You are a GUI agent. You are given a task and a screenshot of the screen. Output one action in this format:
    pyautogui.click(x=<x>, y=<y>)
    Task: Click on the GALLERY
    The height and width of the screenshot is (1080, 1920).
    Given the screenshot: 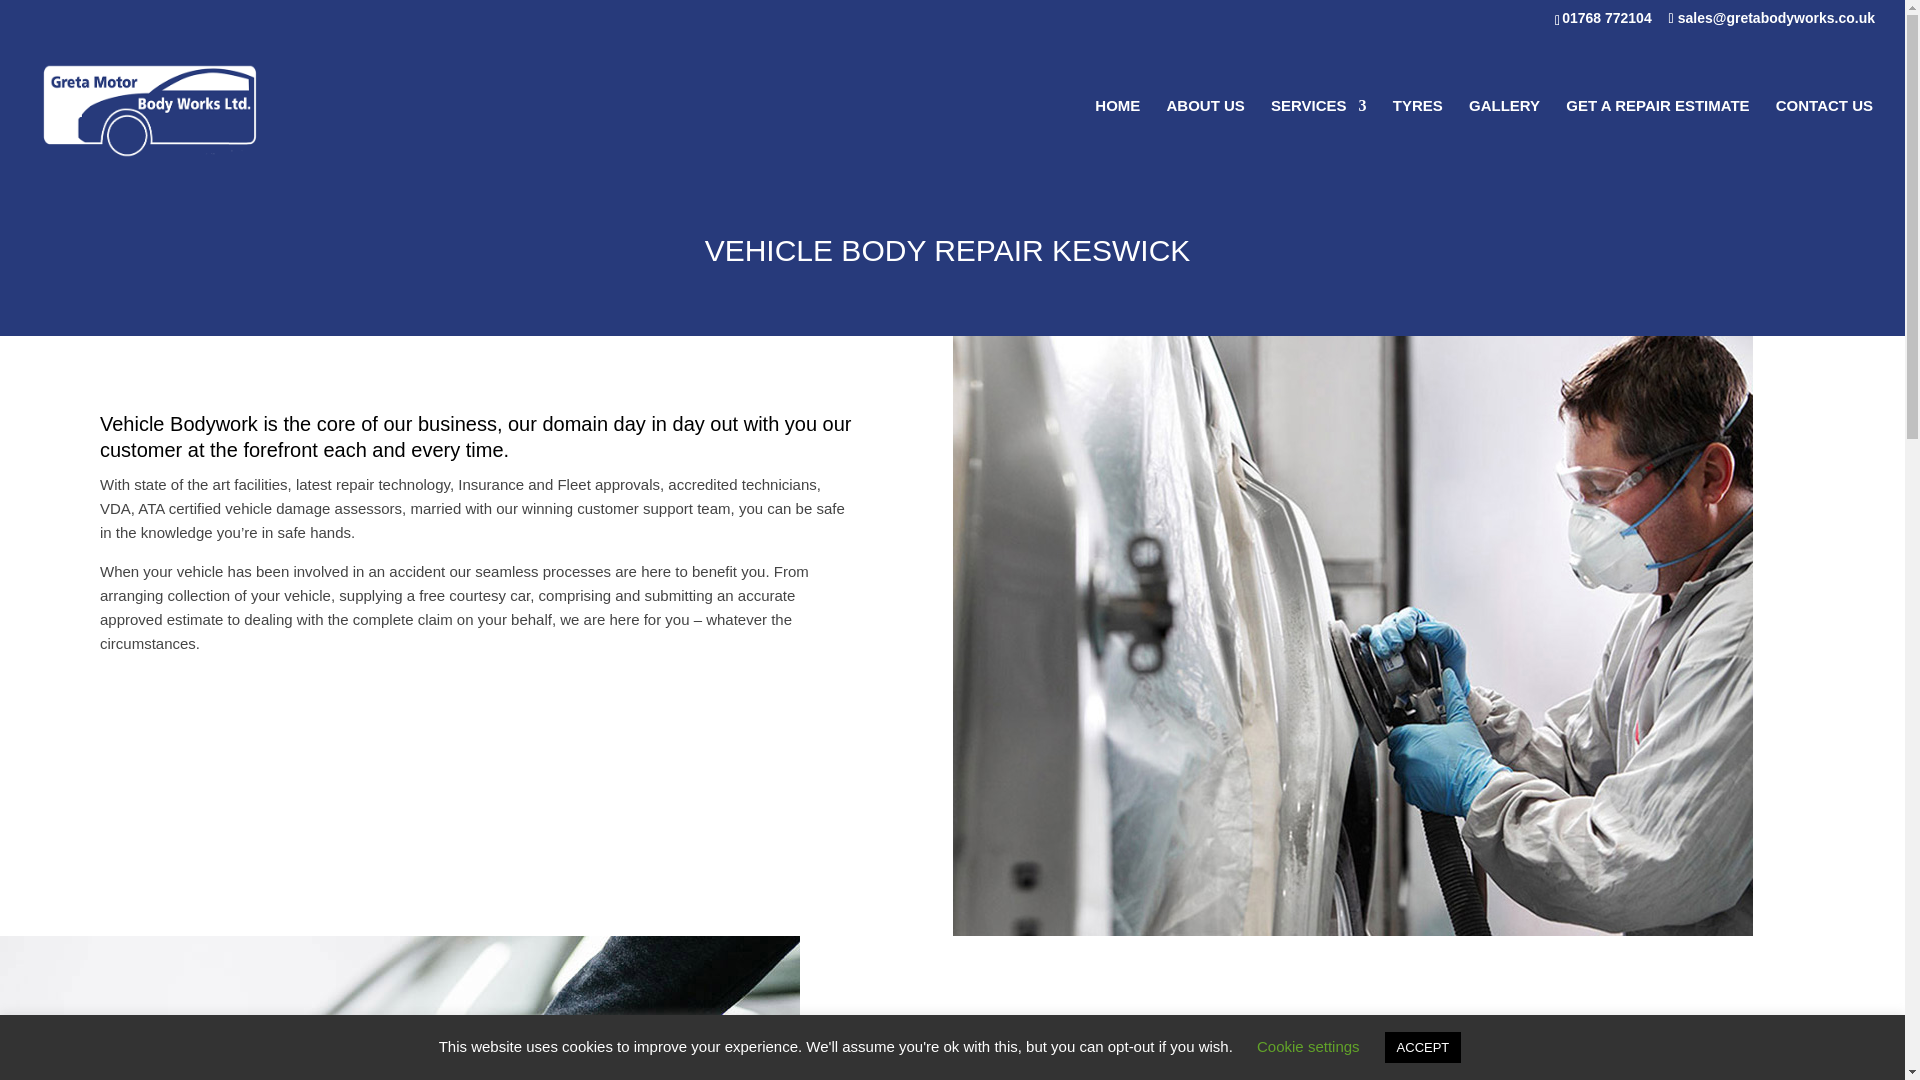 What is the action you would take?
    pyautogui.click(x=1504, y=138)
    